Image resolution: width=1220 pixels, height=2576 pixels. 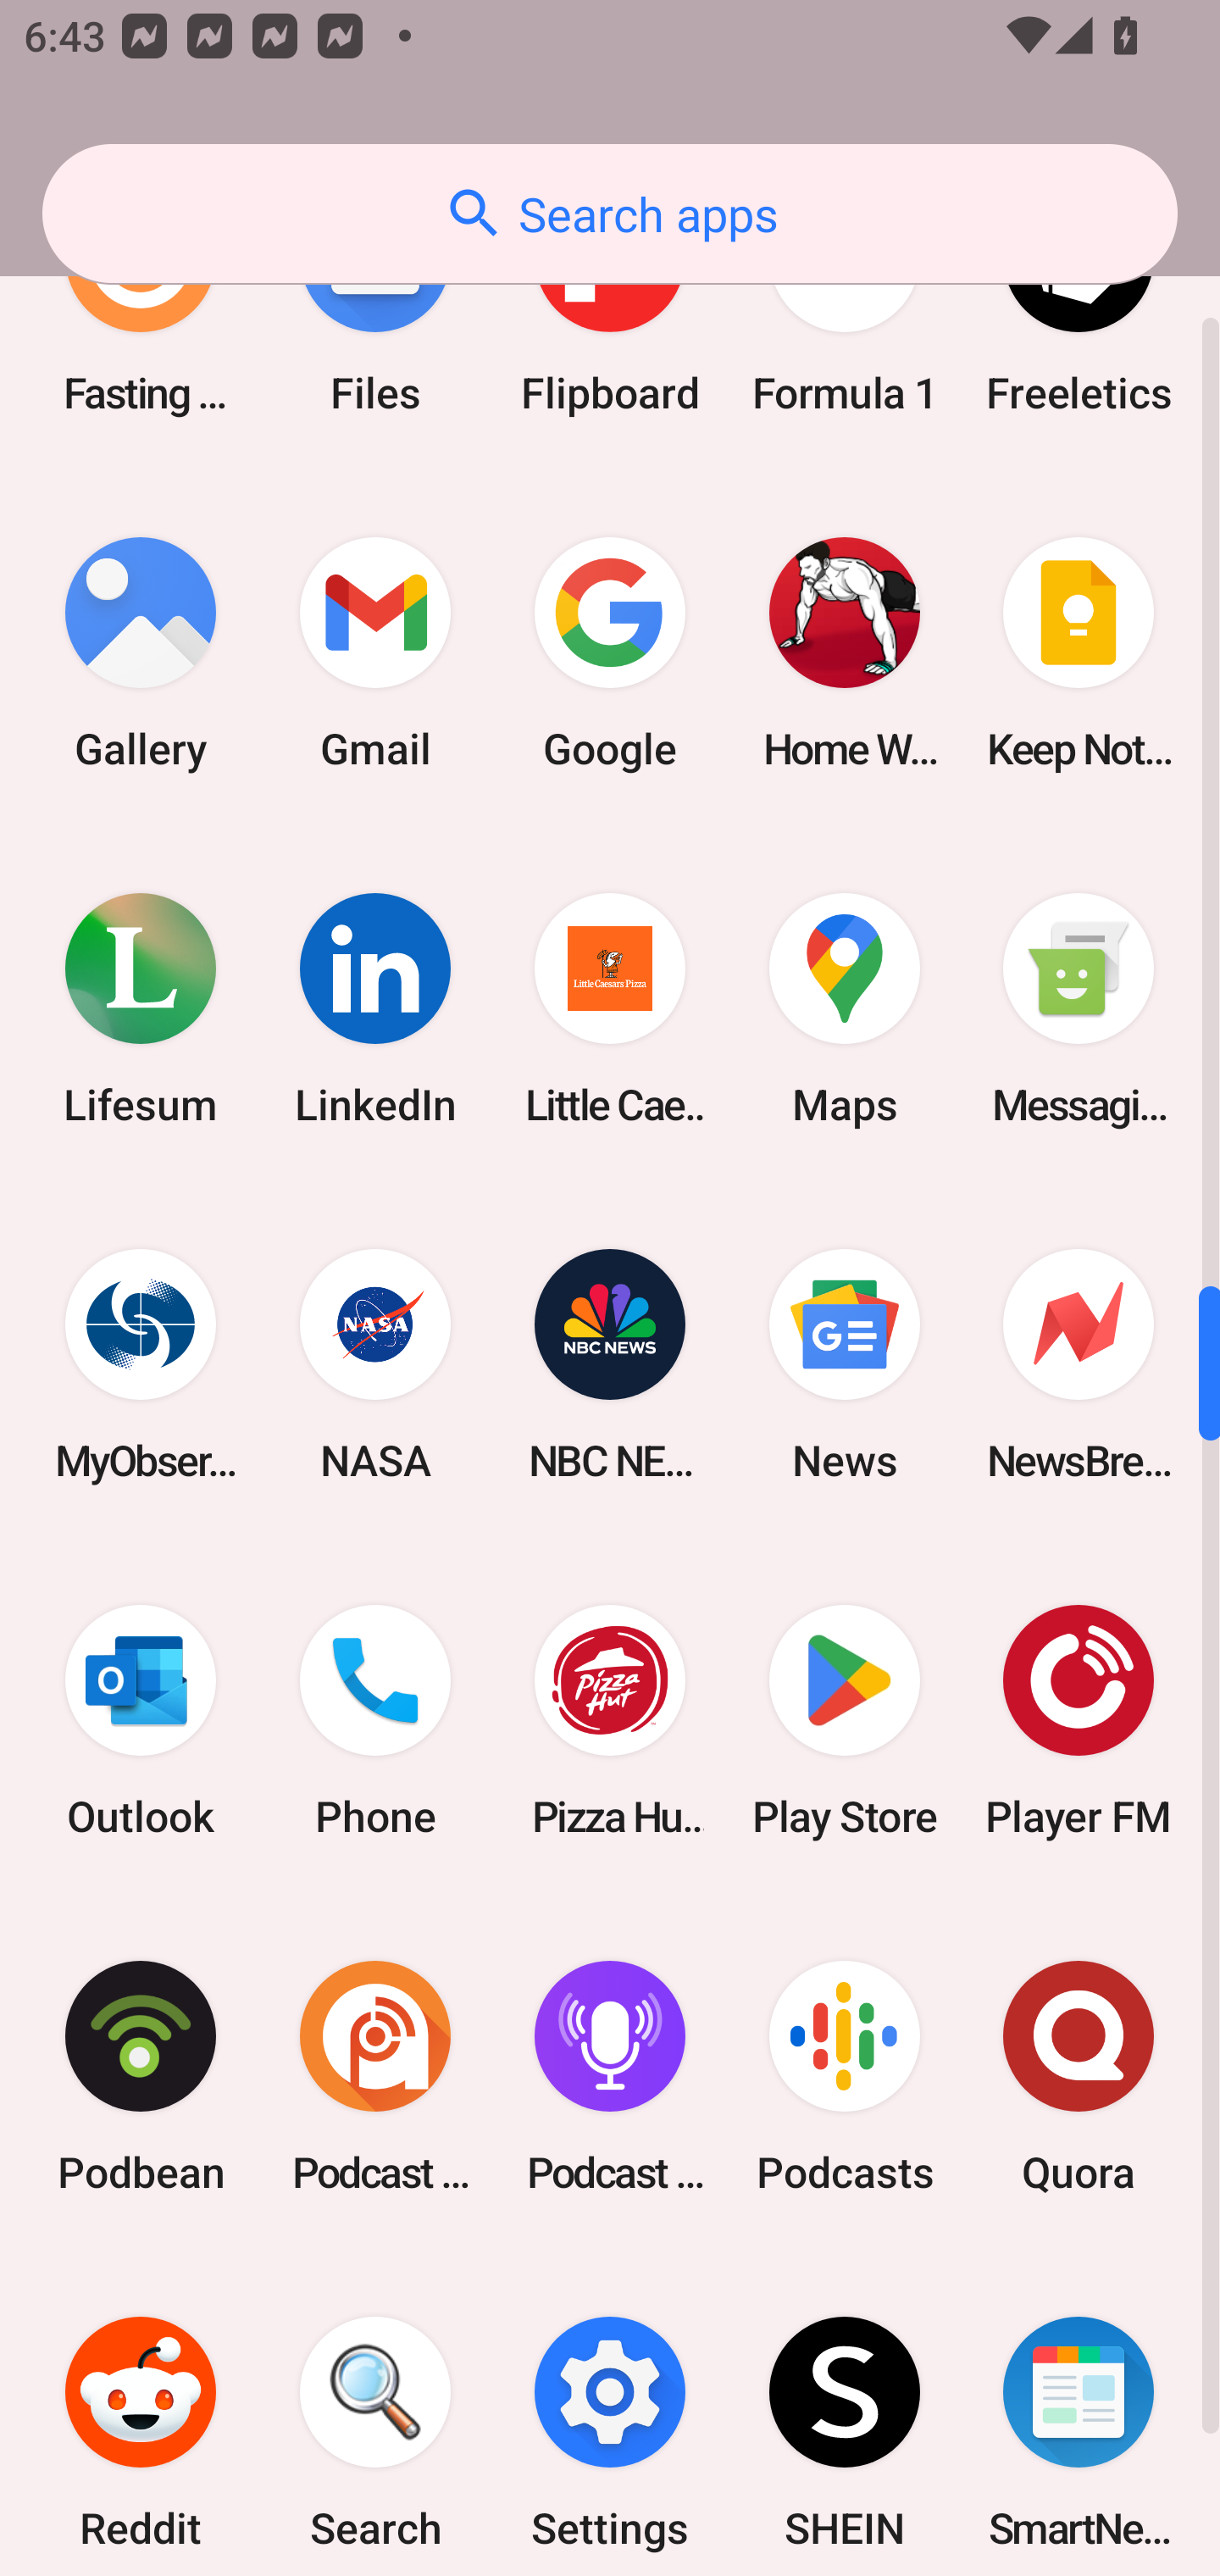 I want to click on Podcasts, so click(x=844, y=2076).